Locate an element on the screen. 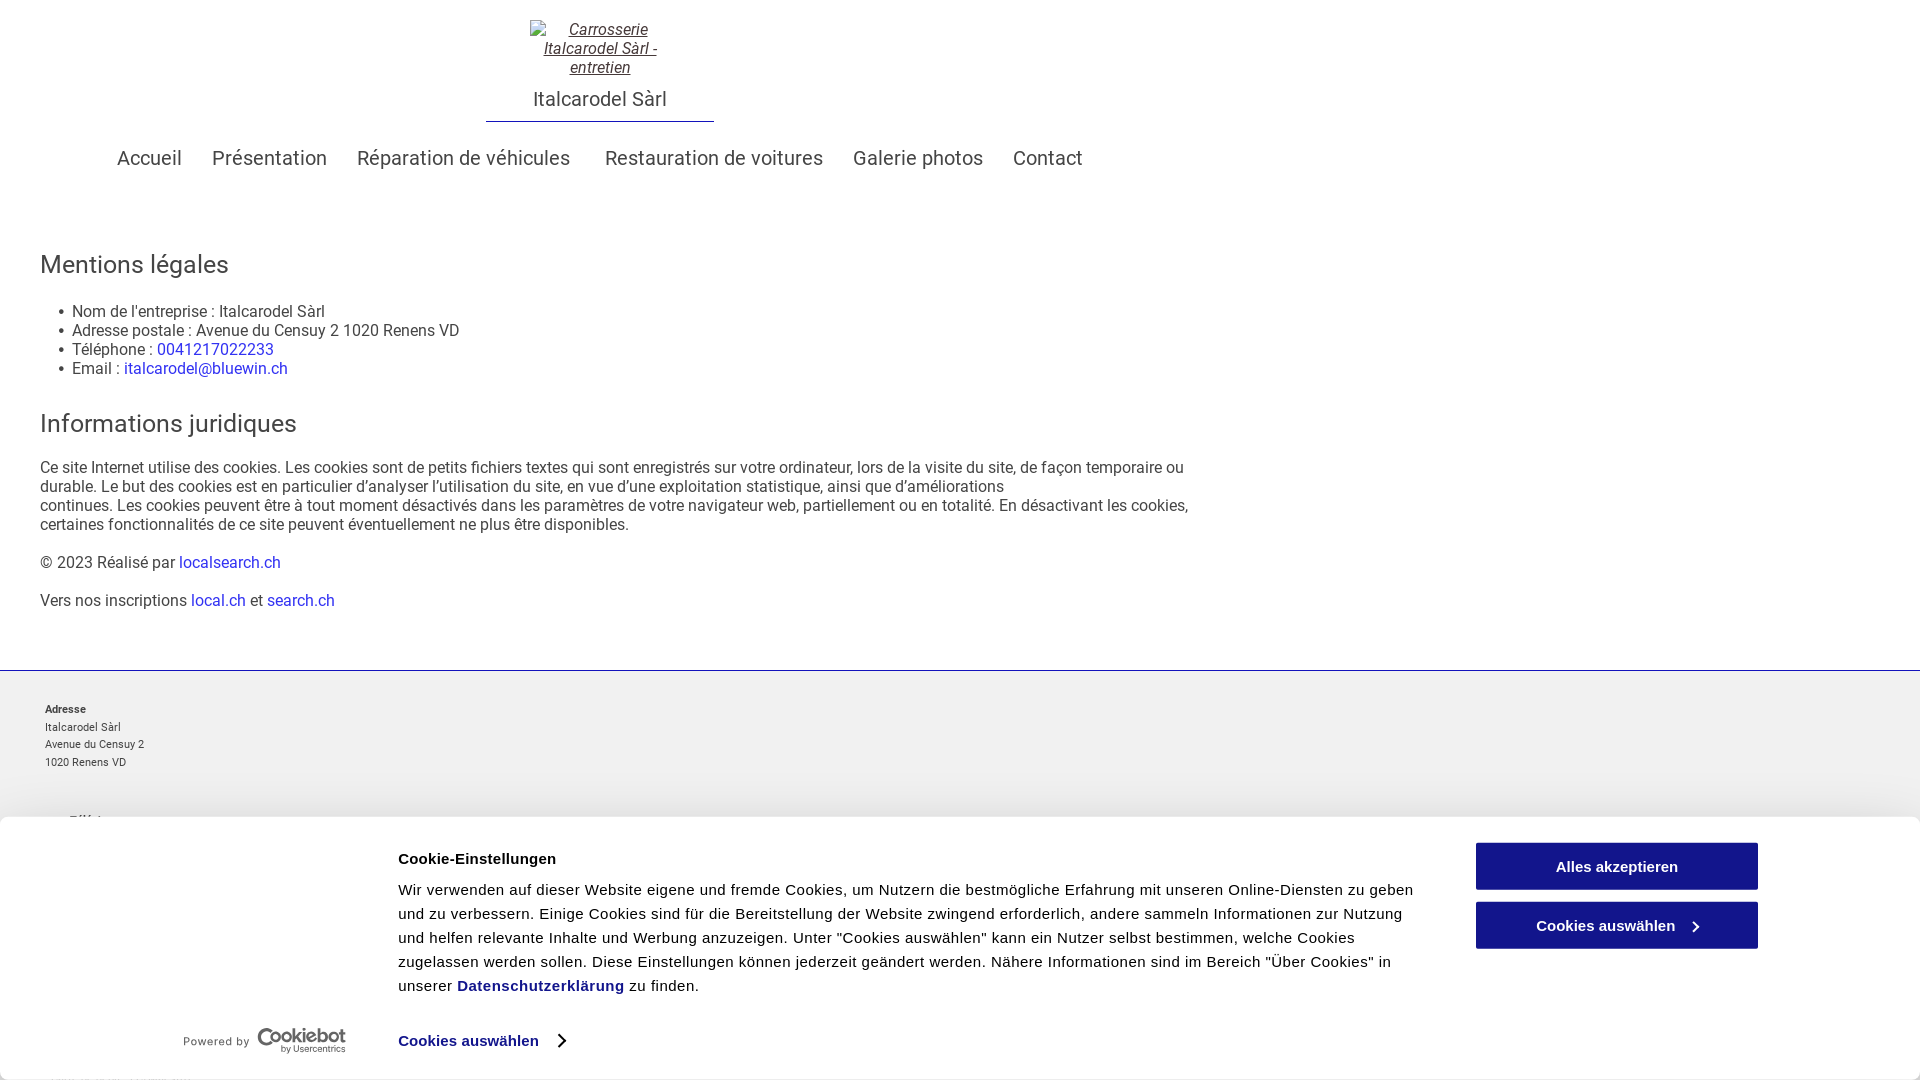 The image size is (1920, 1080). localsearch.ch is located at coordinates (230, 562).